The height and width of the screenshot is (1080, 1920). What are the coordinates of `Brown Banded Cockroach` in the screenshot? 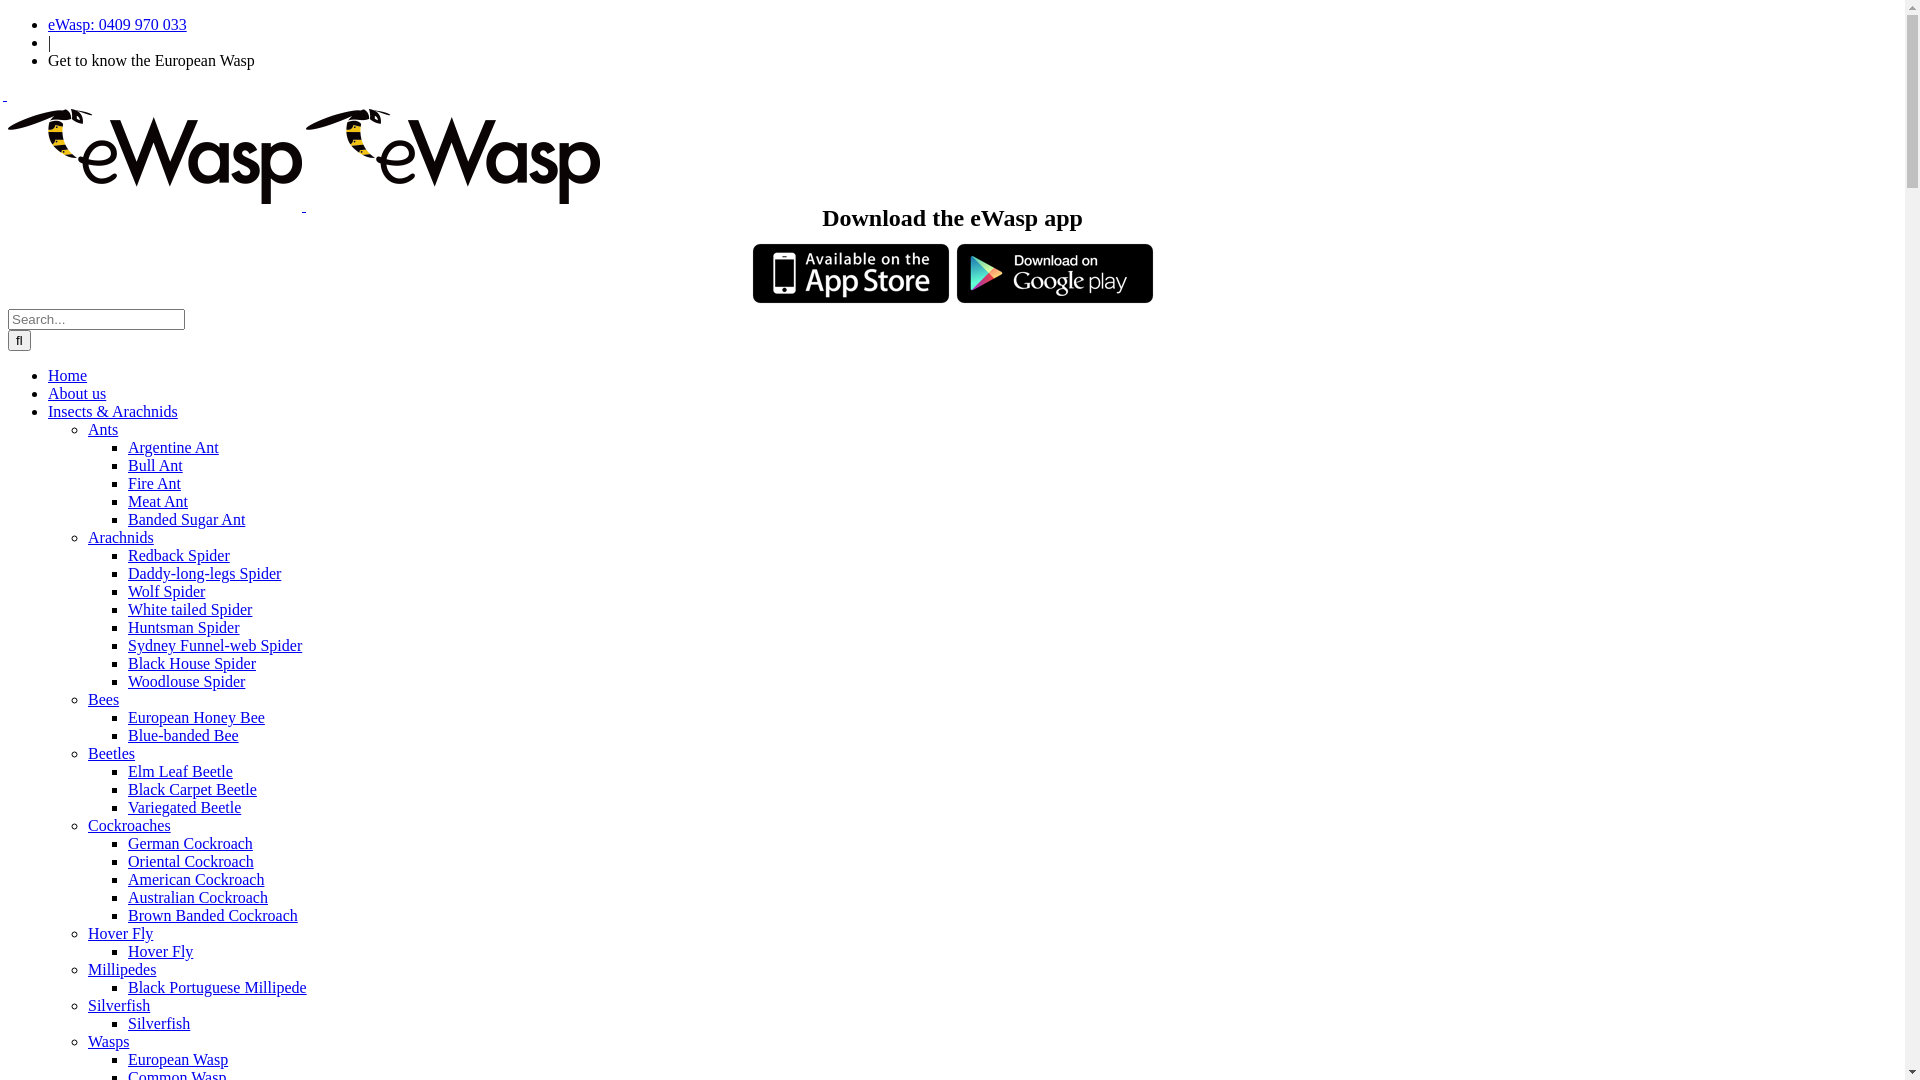 It's located at (213, 916).